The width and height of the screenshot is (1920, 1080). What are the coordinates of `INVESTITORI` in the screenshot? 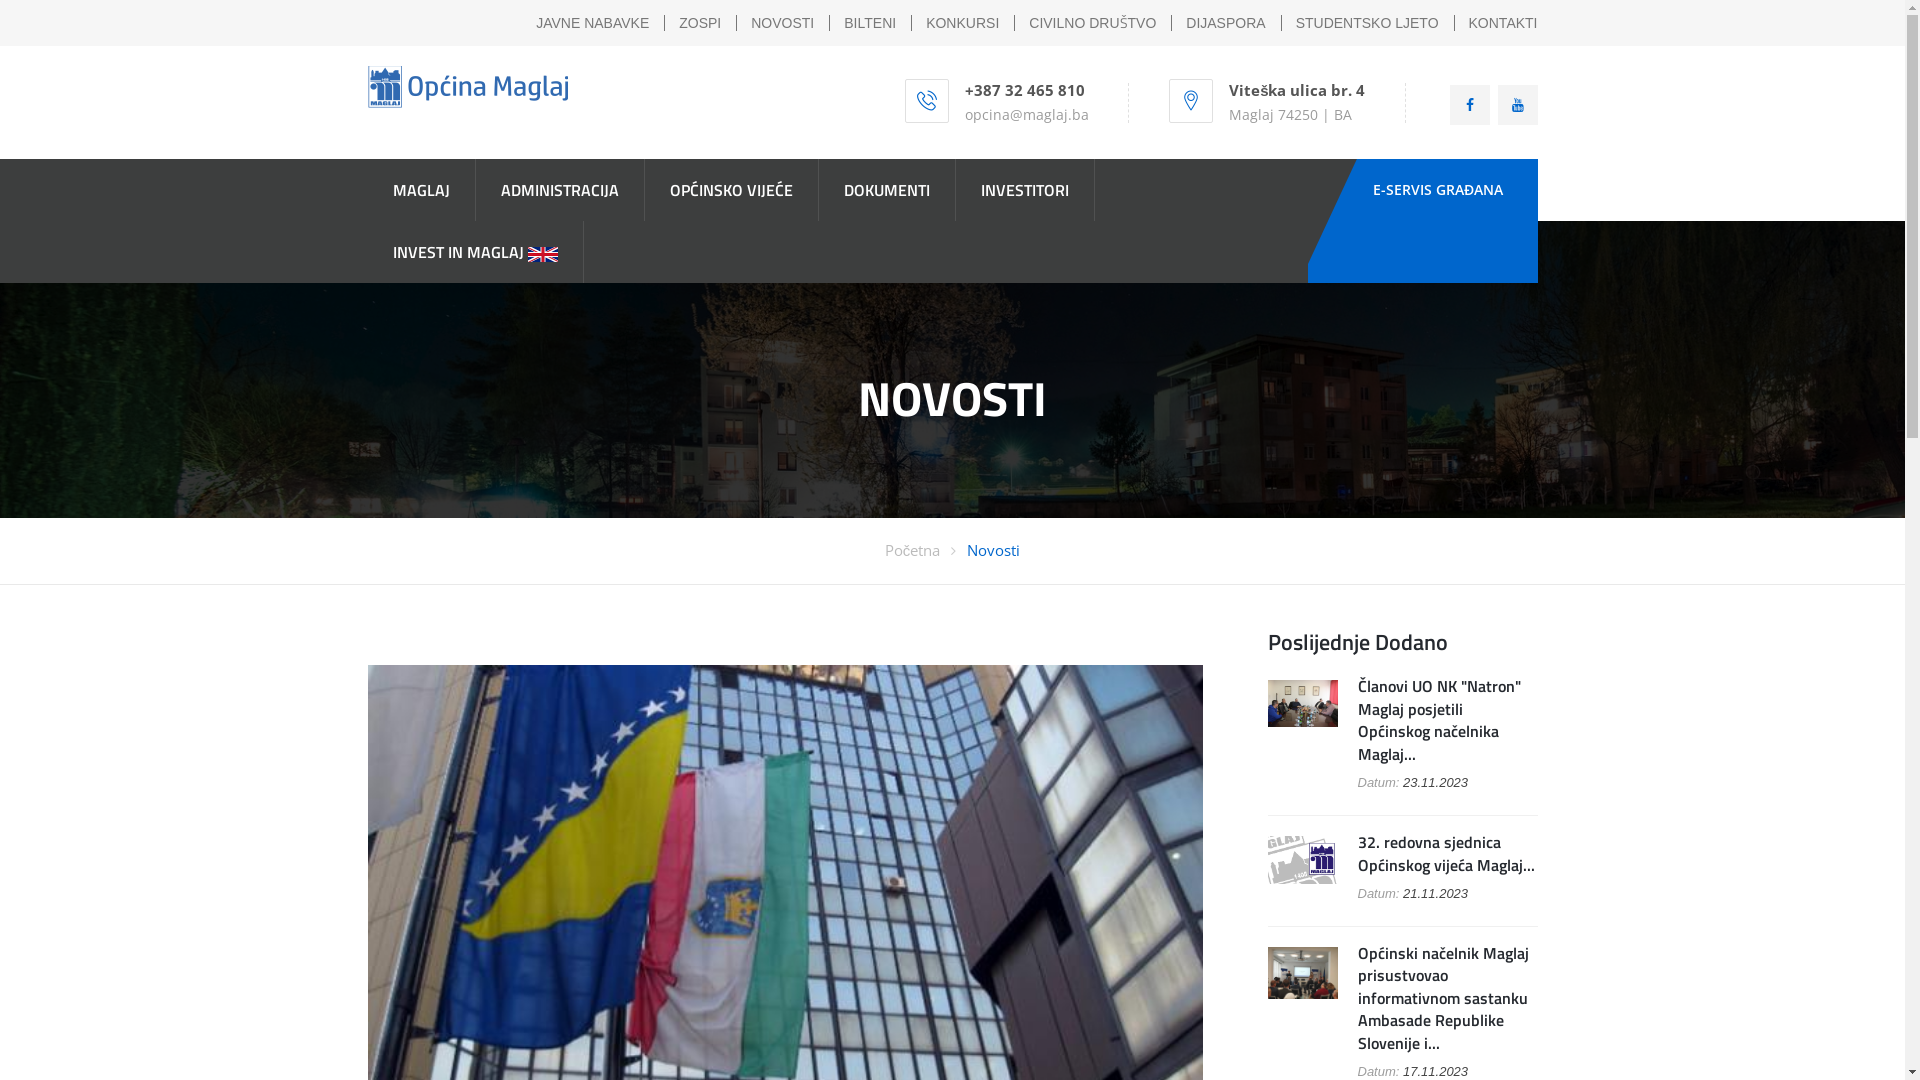 It's located at (1025, 190).